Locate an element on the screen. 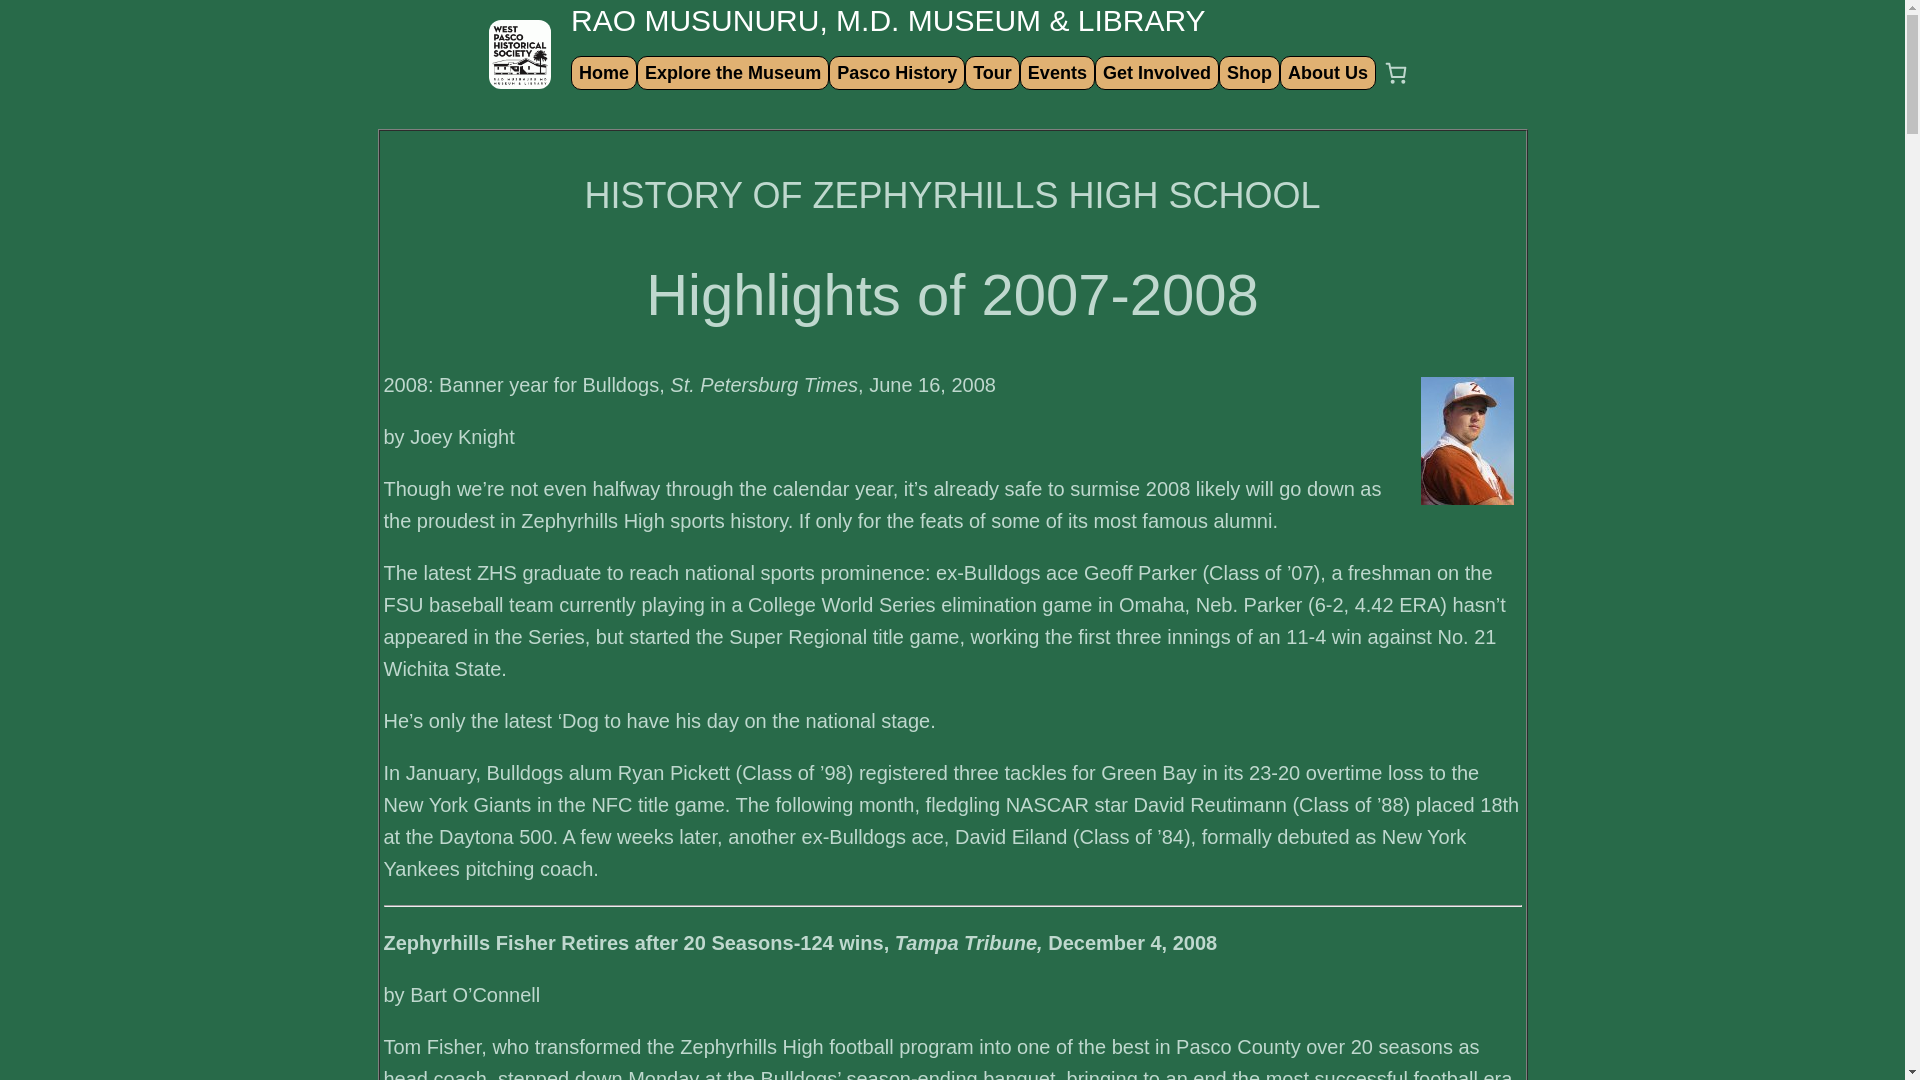 This screenshot has width=1920, height=1080. About Us is located at coordinates (1327, 73).